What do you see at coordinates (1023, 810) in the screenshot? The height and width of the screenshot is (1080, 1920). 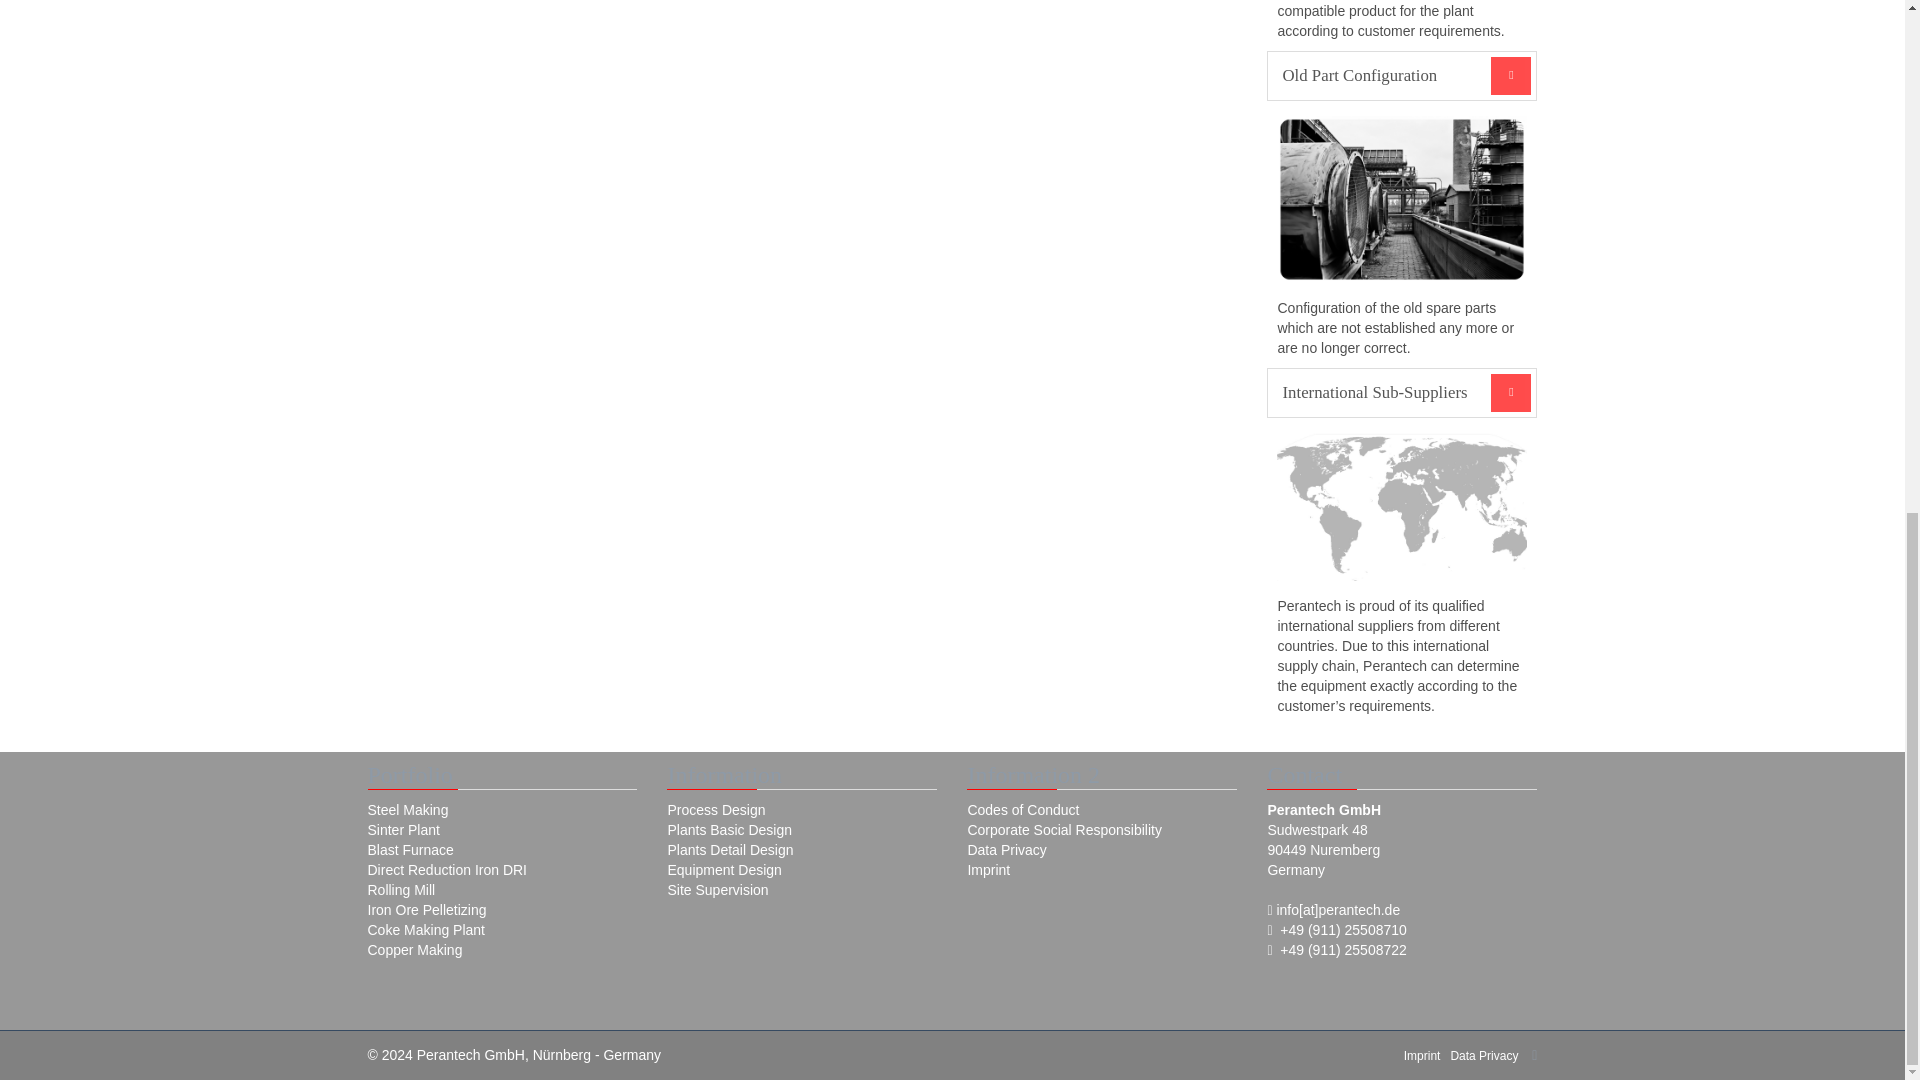 I see `Codes of Conduct` at bounding box center [1023, 810].